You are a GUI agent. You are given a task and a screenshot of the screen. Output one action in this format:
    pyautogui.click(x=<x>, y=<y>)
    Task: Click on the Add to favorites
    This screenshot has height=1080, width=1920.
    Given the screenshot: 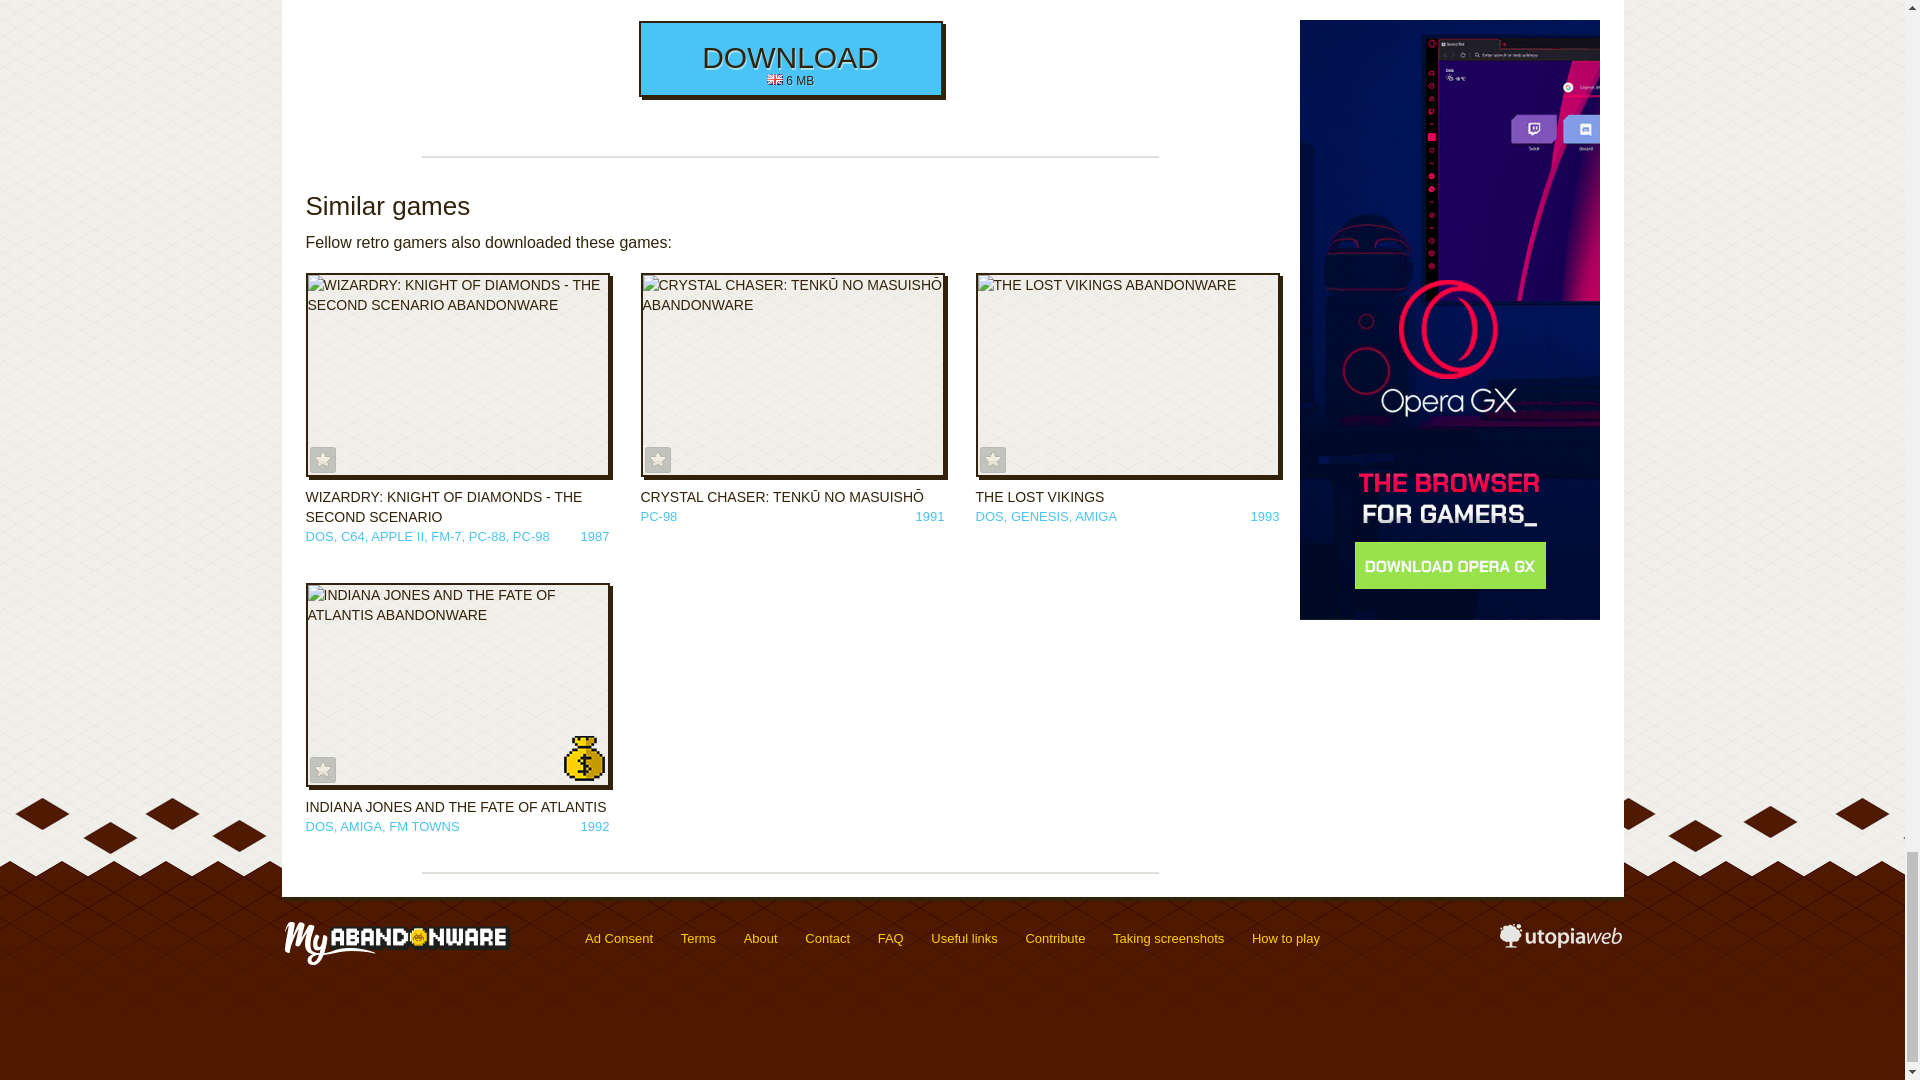 What is the action you would take?
    pyautogui.click(x=322, y=770)
    